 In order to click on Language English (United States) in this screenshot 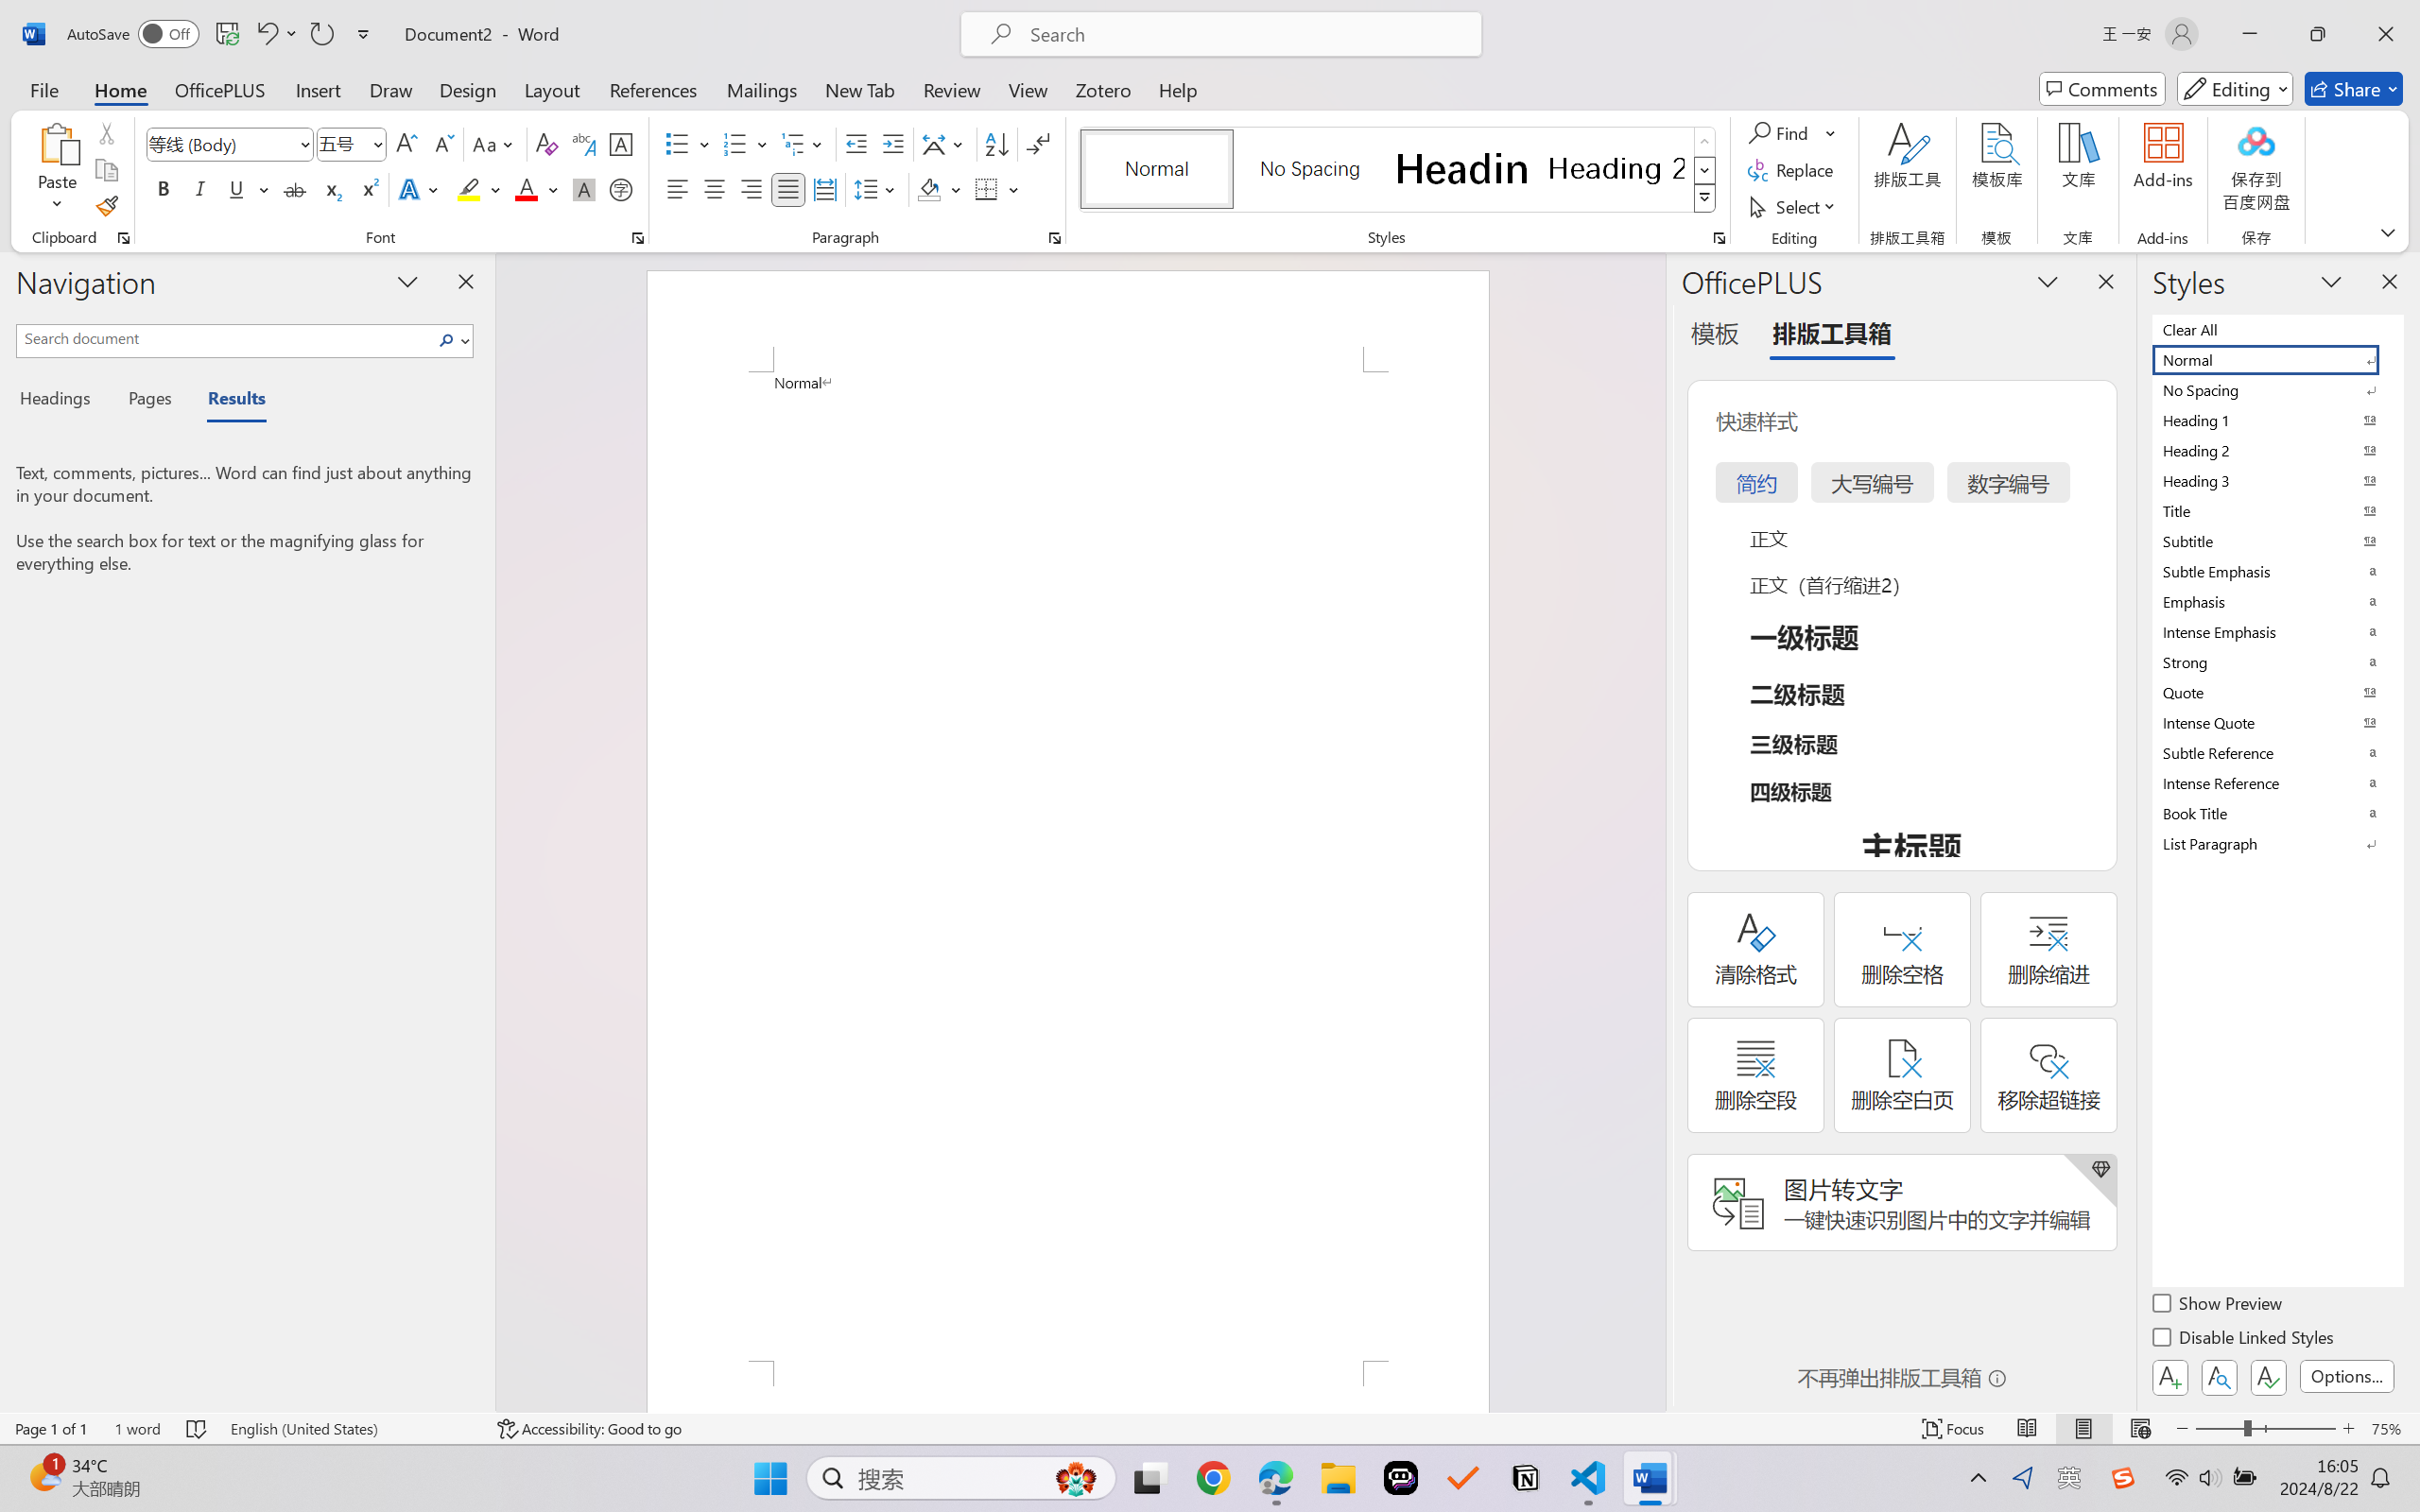, I will do `click(350, 1429)`.